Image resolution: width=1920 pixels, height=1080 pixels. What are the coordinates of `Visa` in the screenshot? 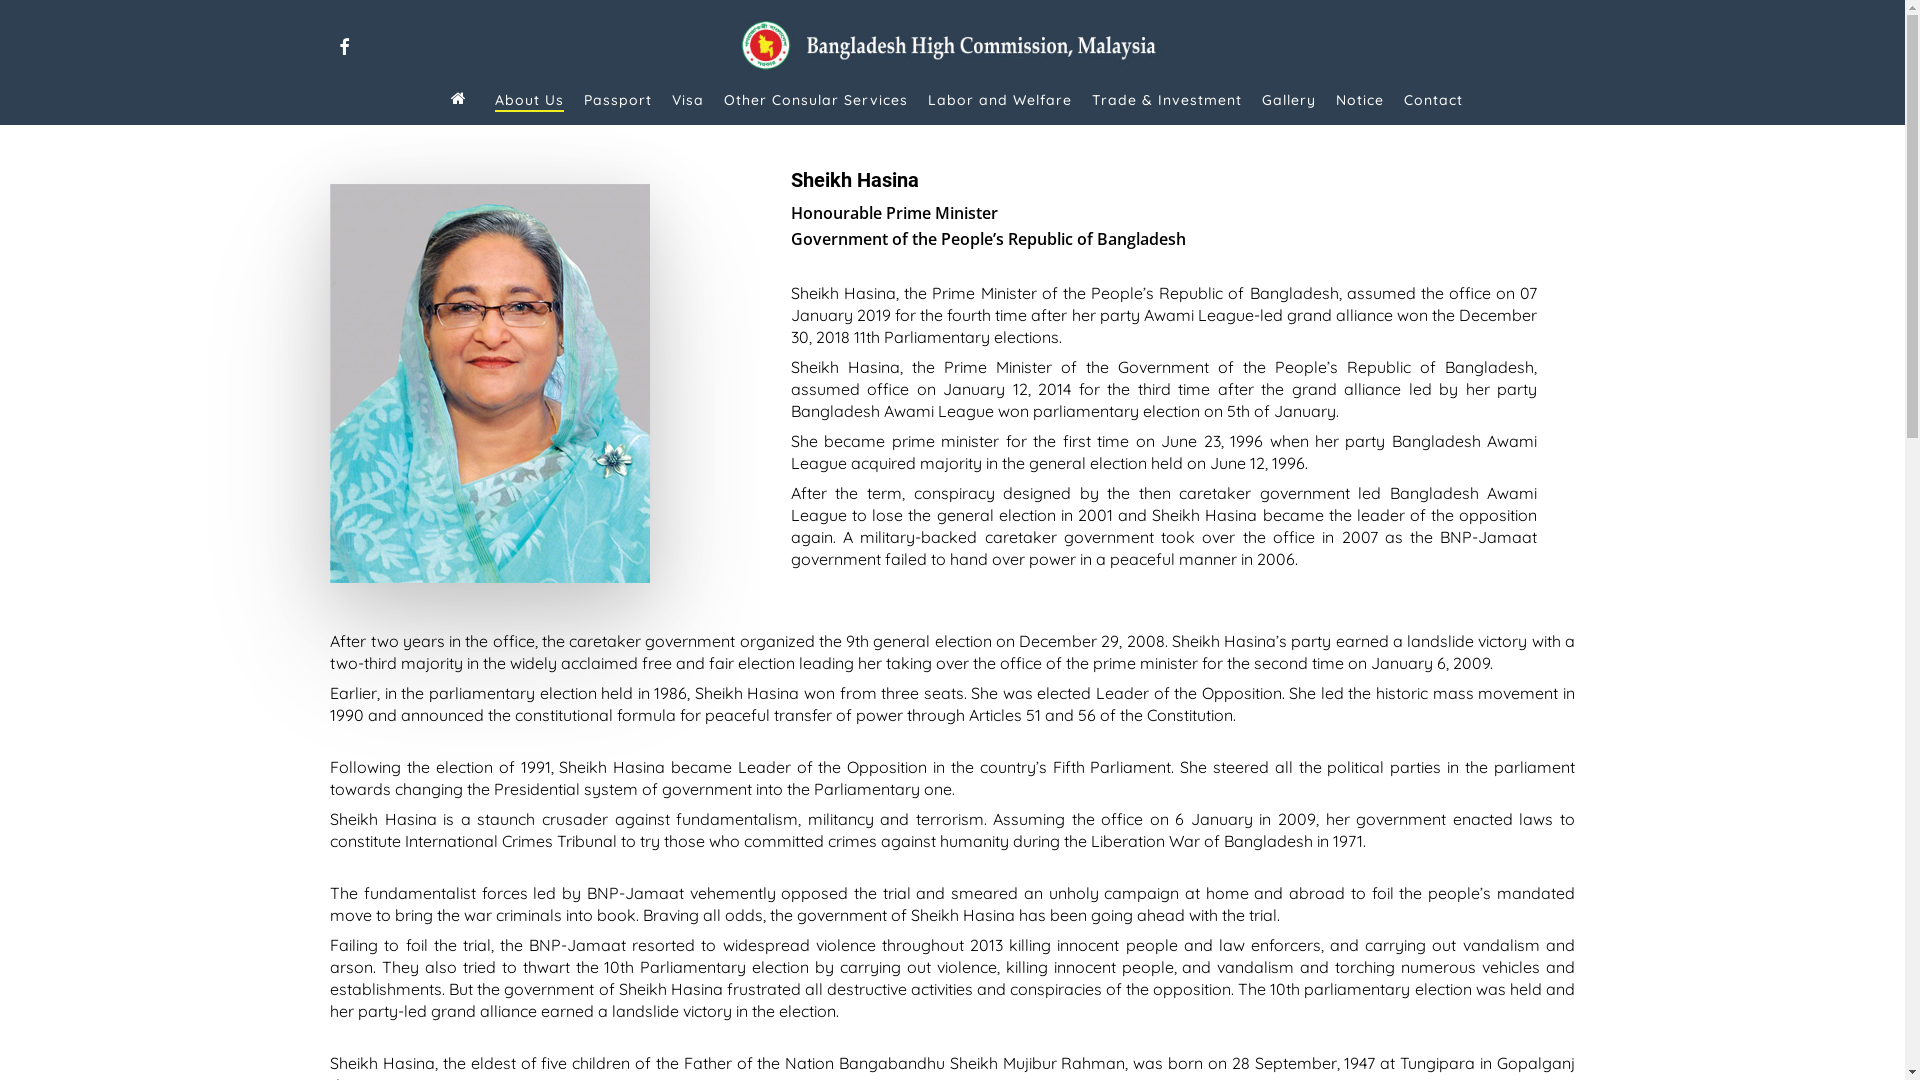 It's located at (688, 100).